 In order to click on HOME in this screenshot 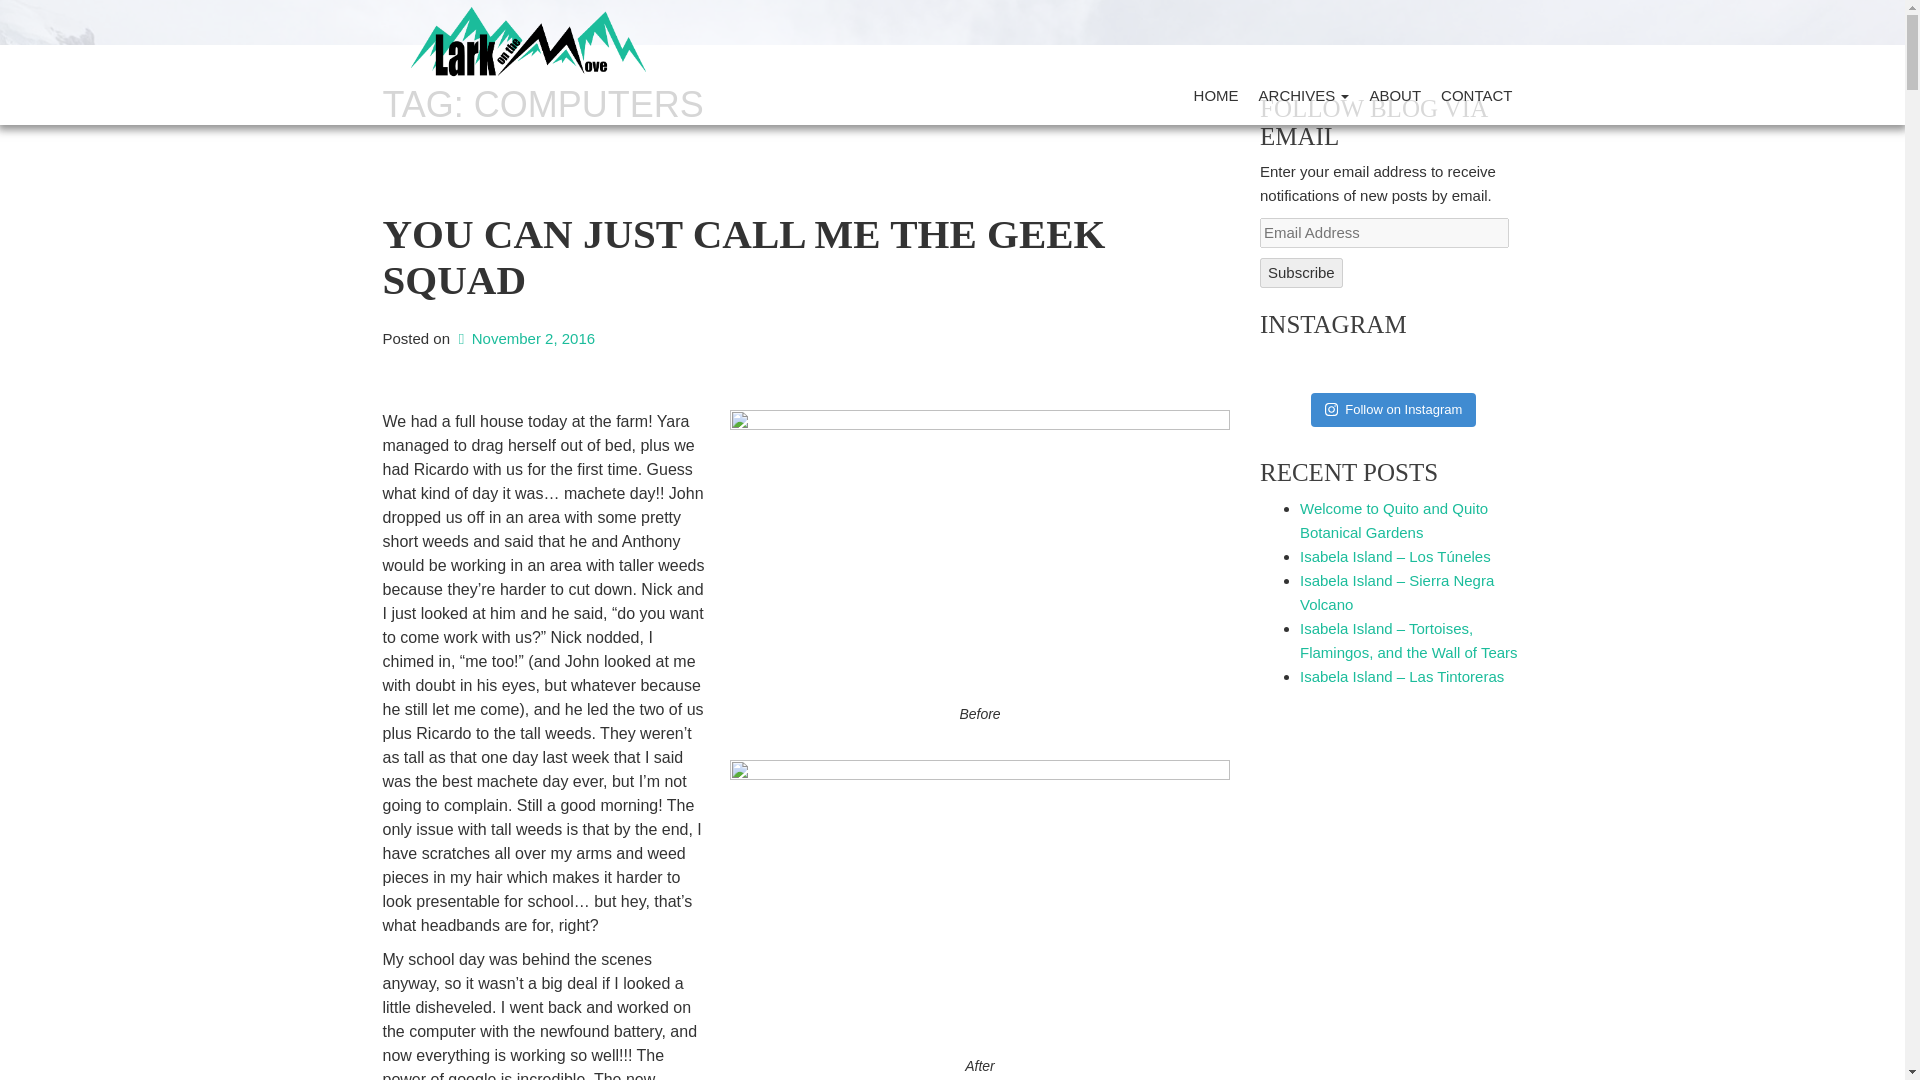, I will do `click(1216, 96)`.